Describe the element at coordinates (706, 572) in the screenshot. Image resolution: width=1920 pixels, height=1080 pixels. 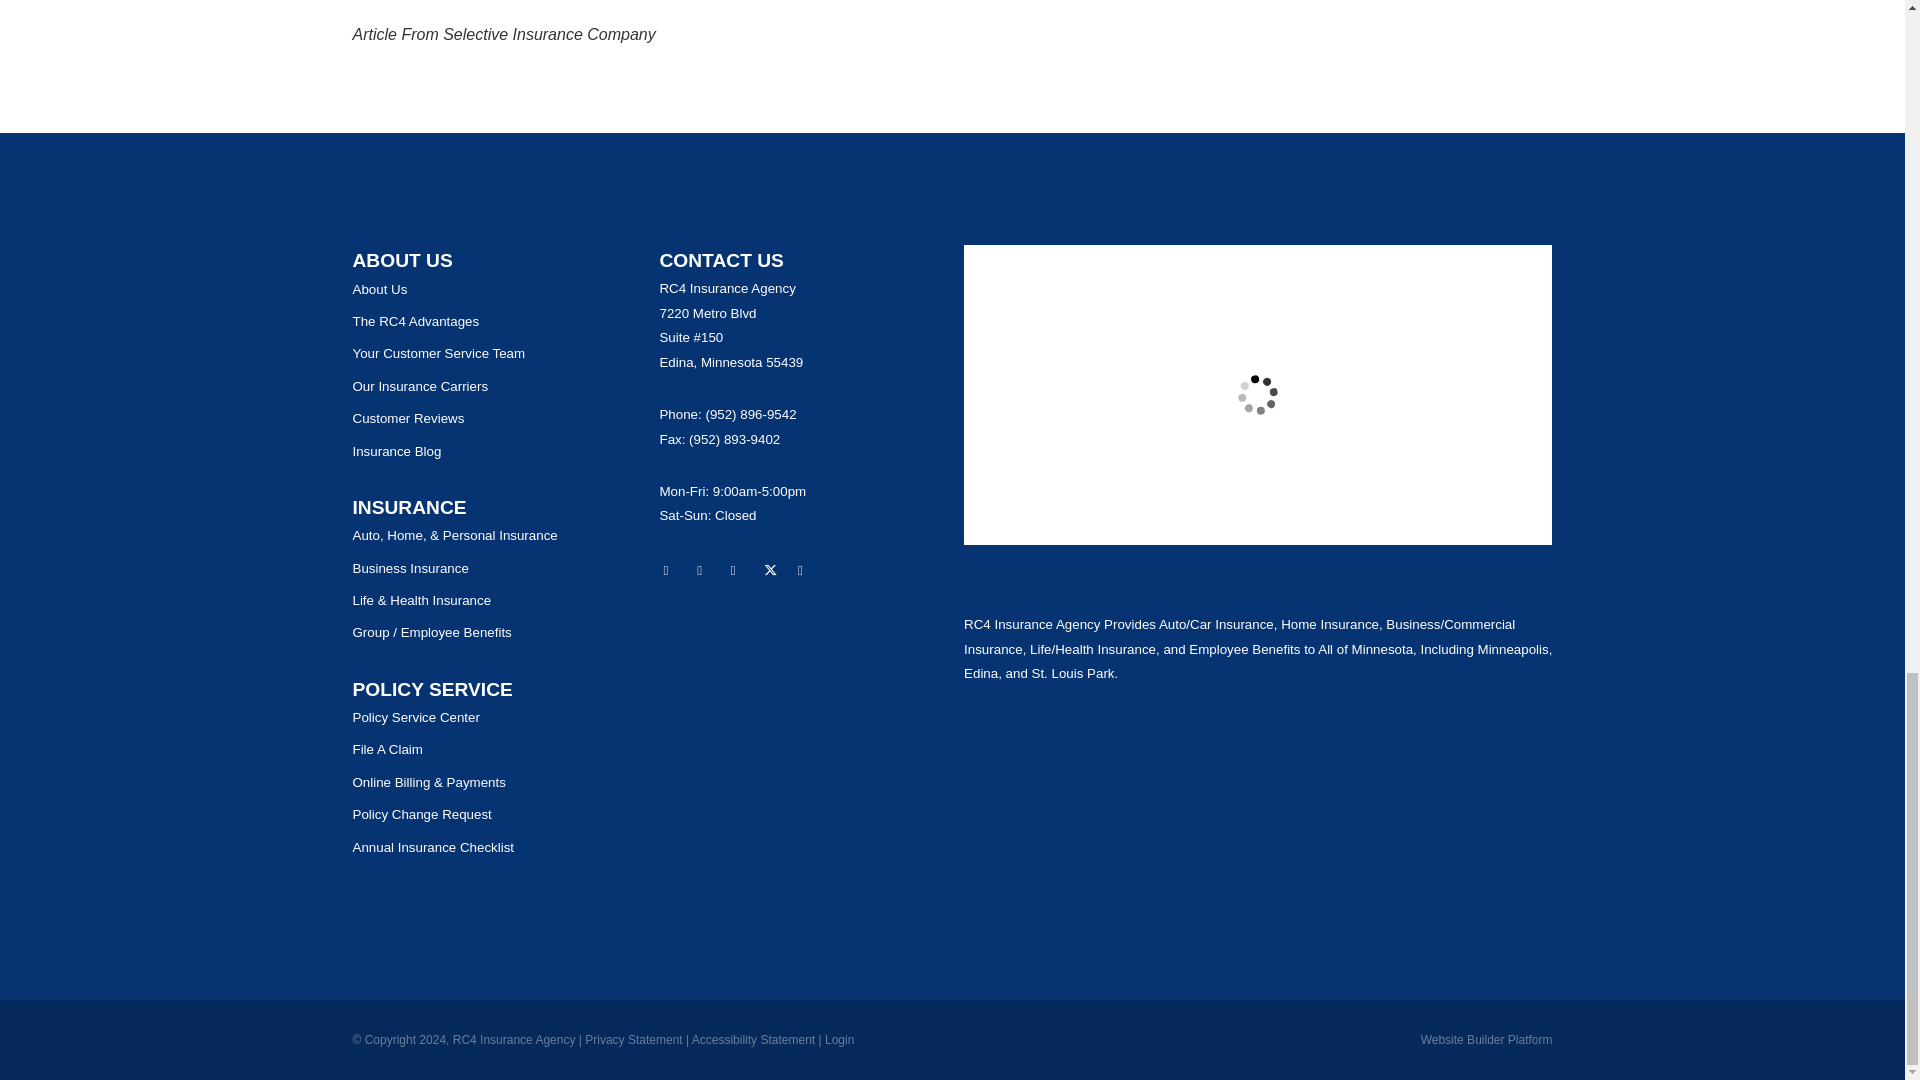
I see `Yelp` at that location.